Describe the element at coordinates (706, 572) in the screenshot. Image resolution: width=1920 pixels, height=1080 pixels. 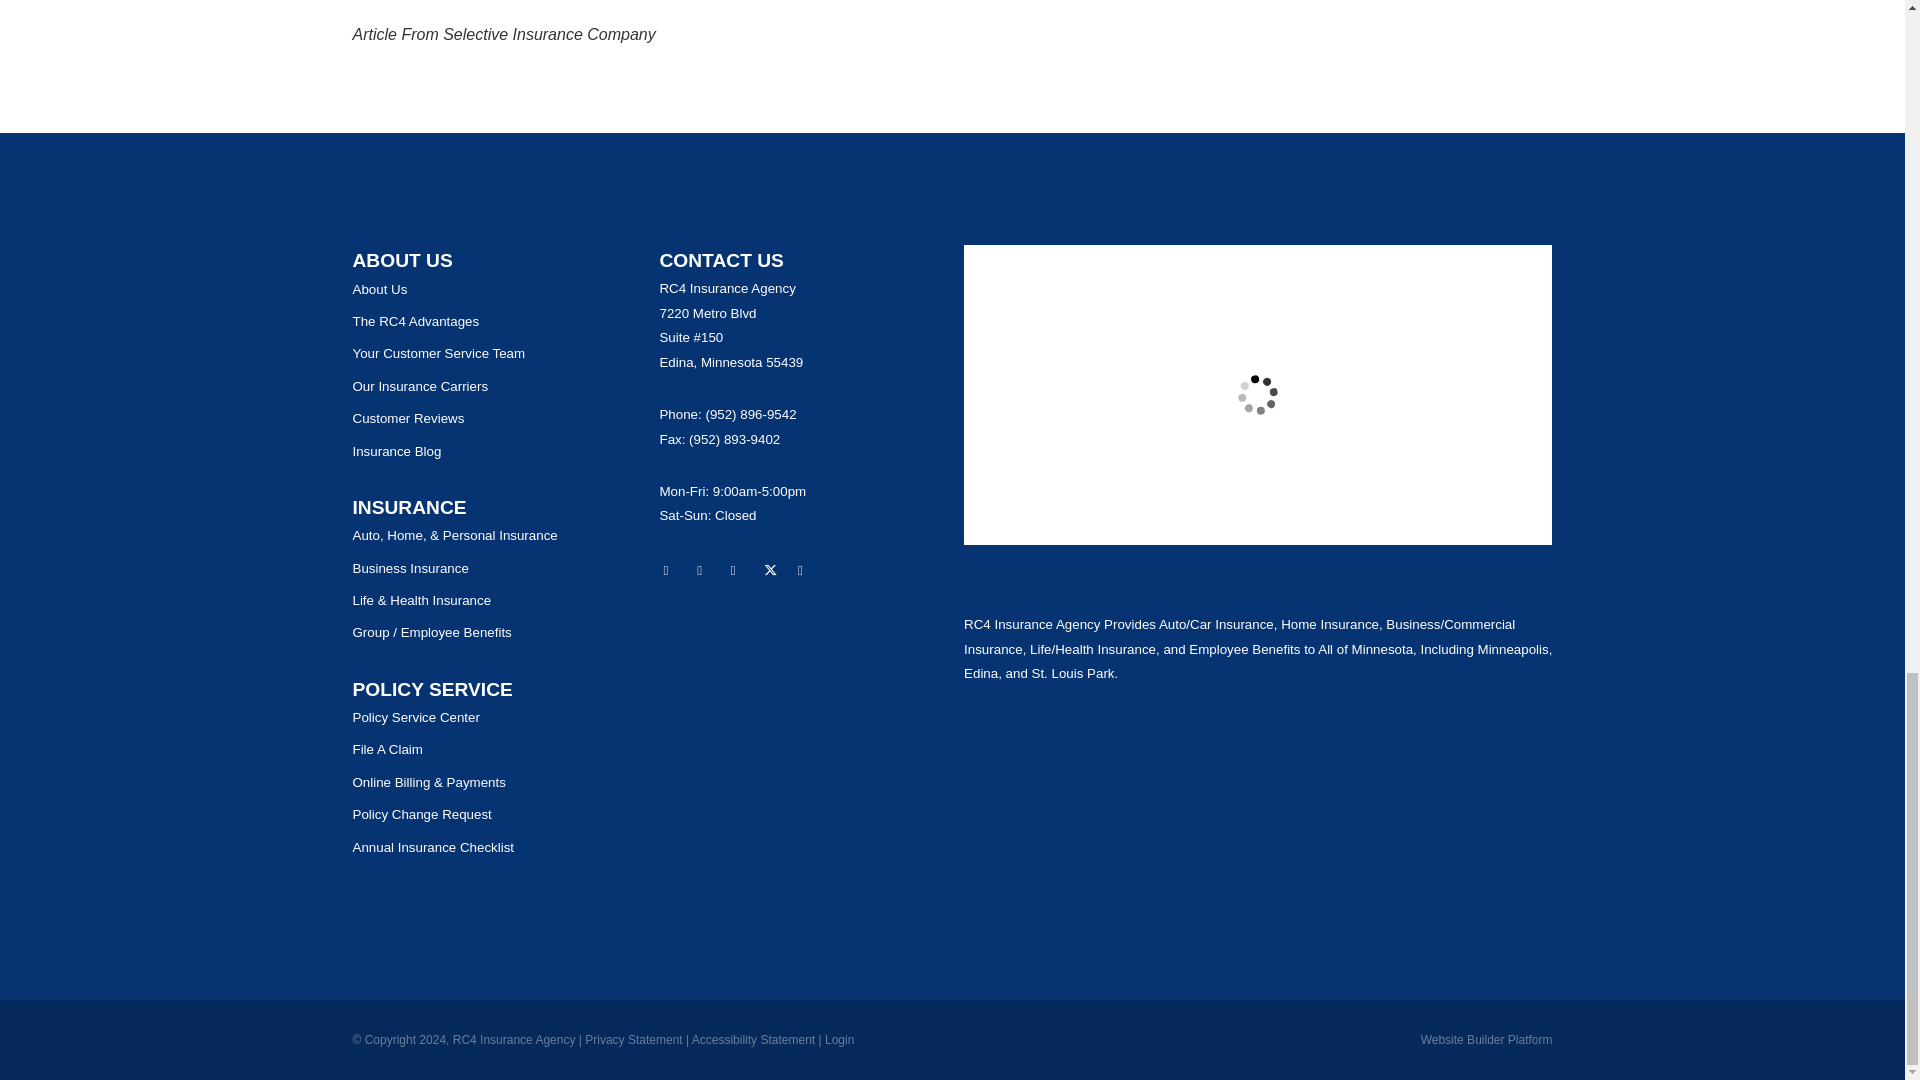
I see `Yelp` at that location.